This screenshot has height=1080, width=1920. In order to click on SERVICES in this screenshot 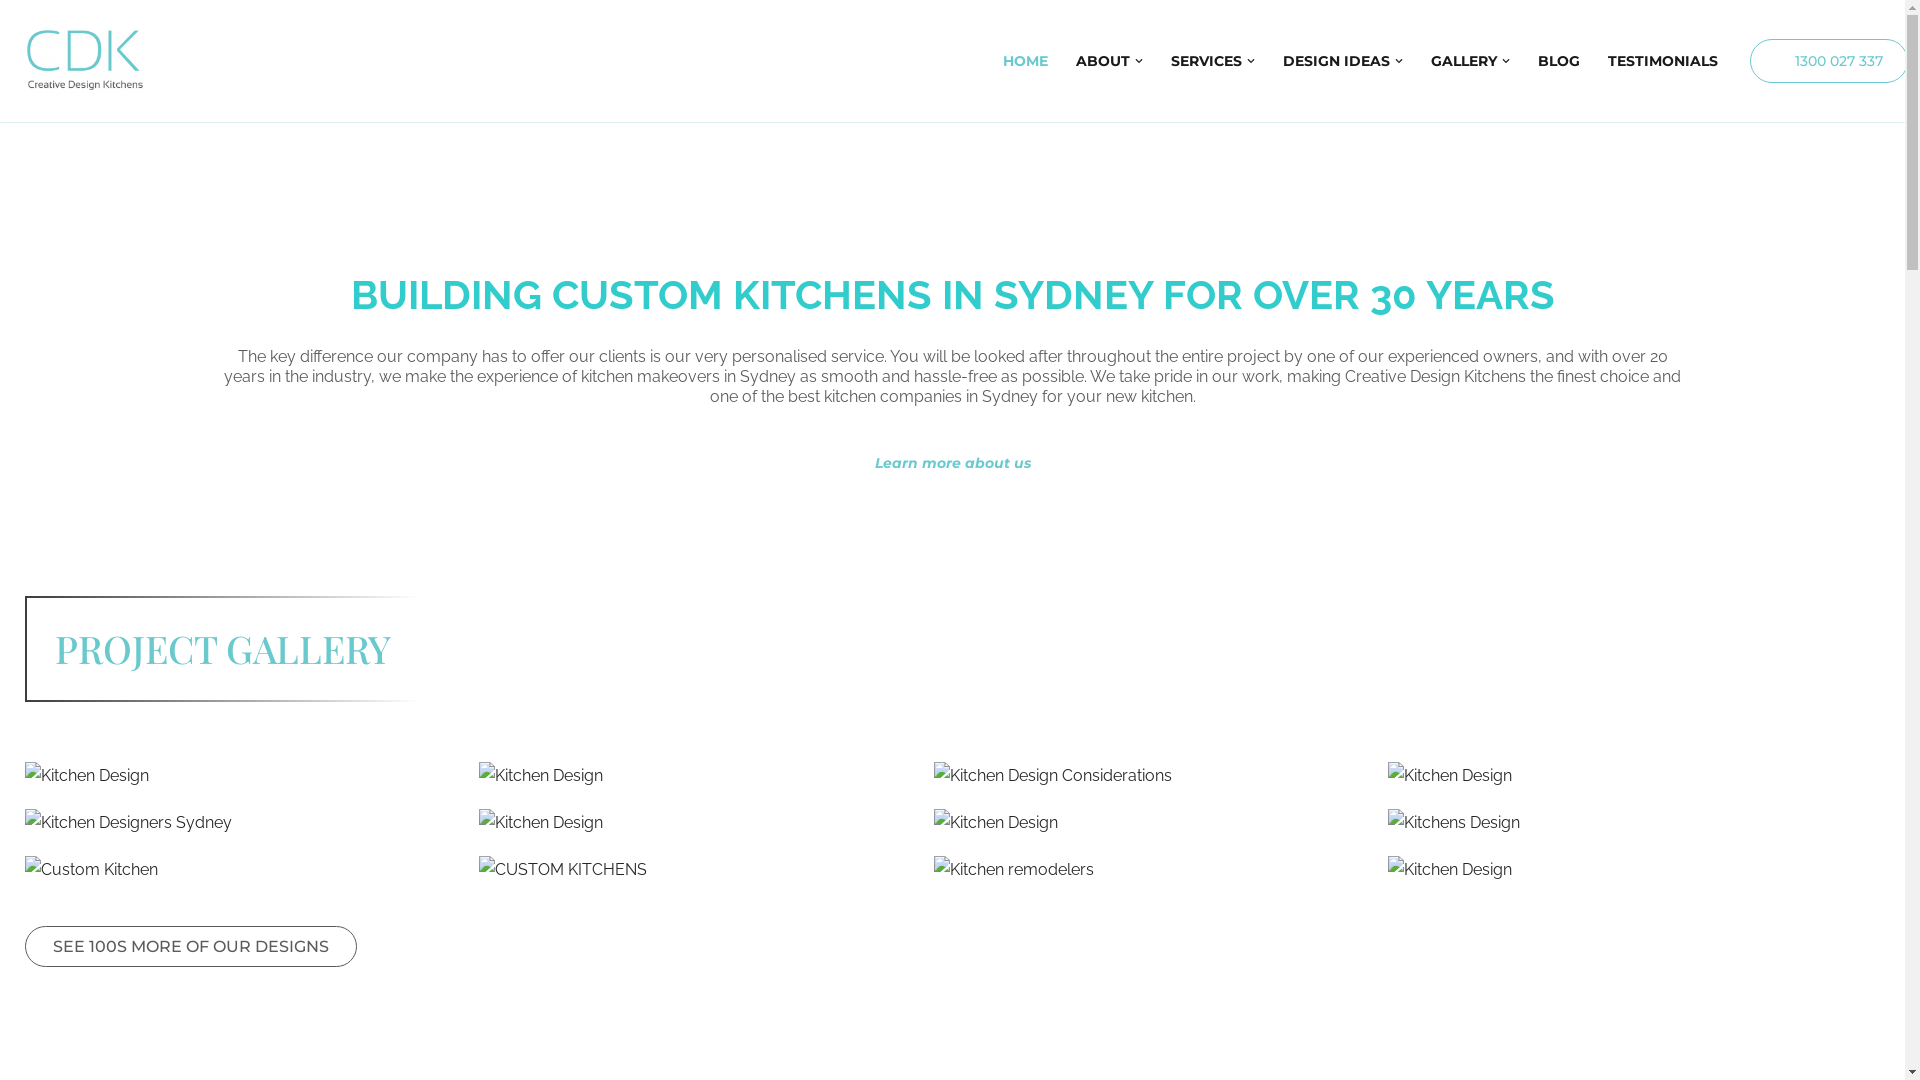, I will do `click(1206, 61)`.